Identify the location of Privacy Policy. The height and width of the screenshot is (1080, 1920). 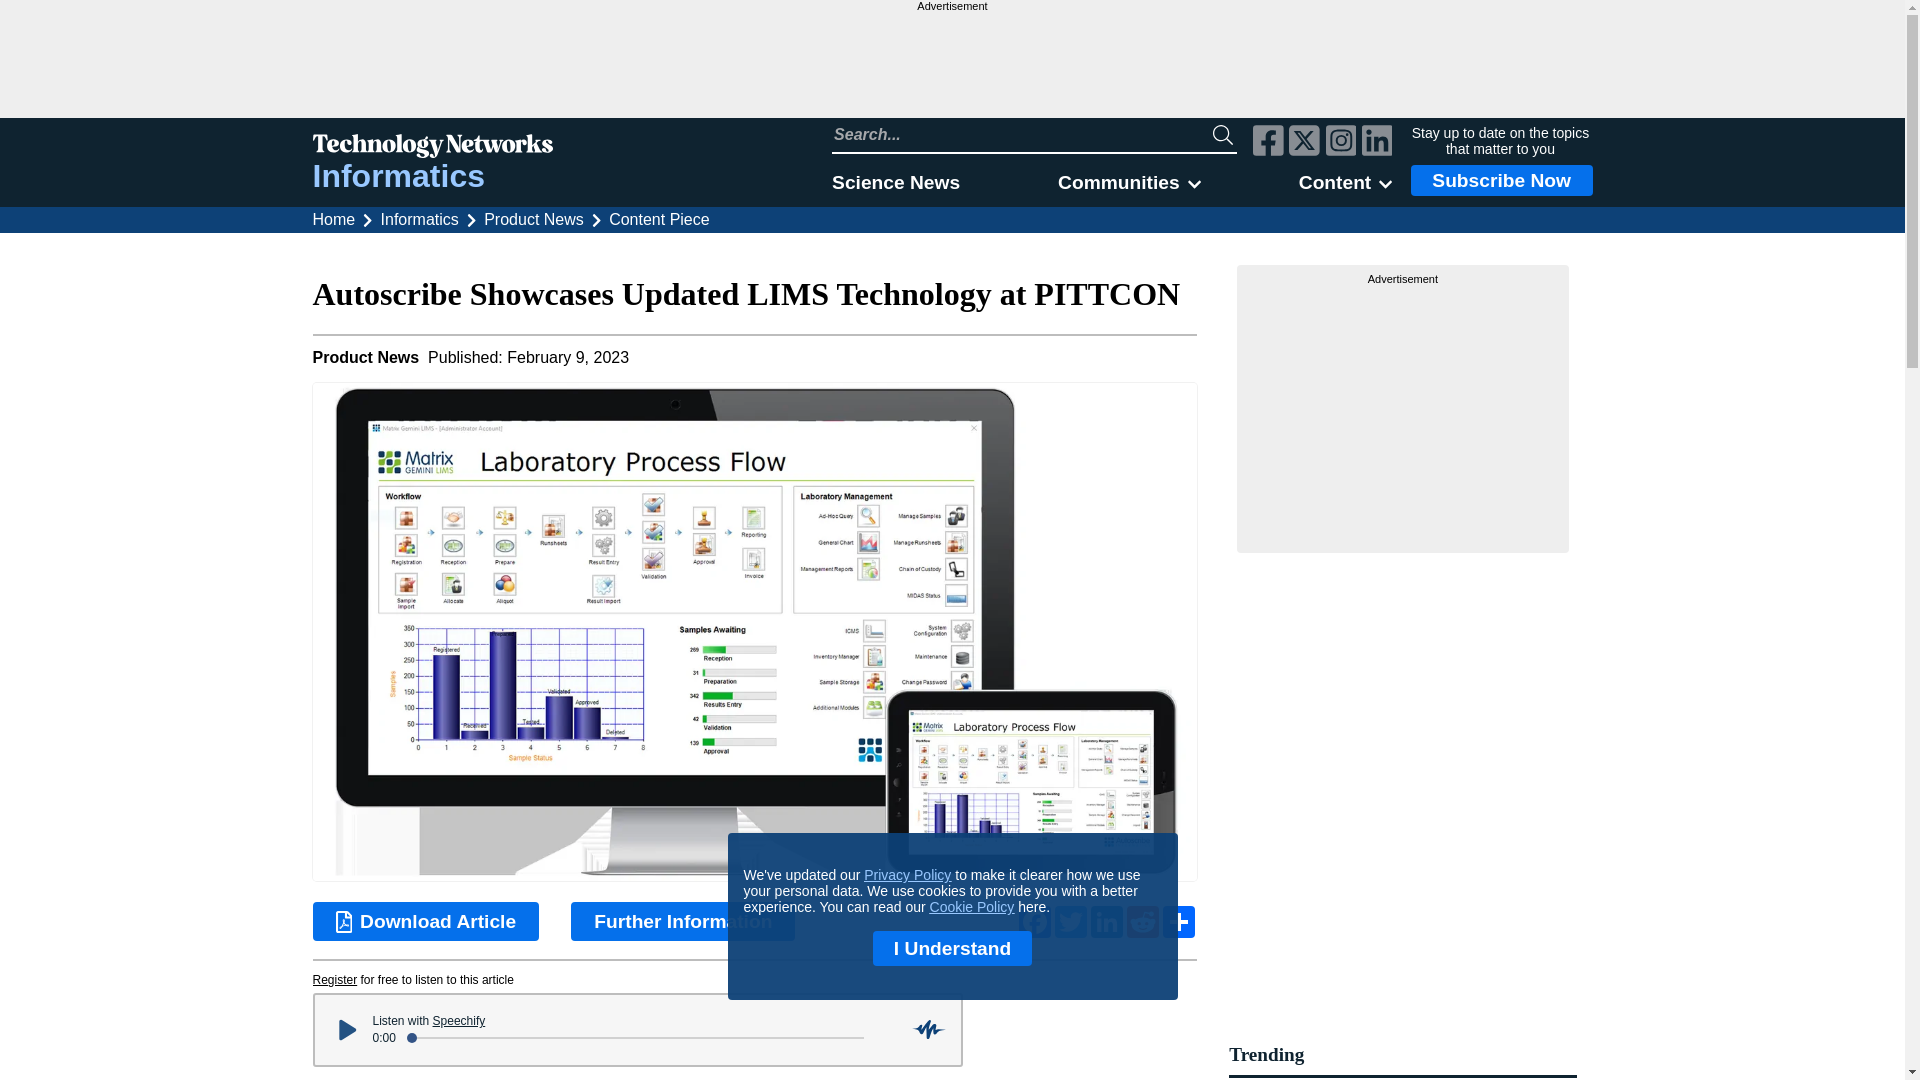
(907, 875).